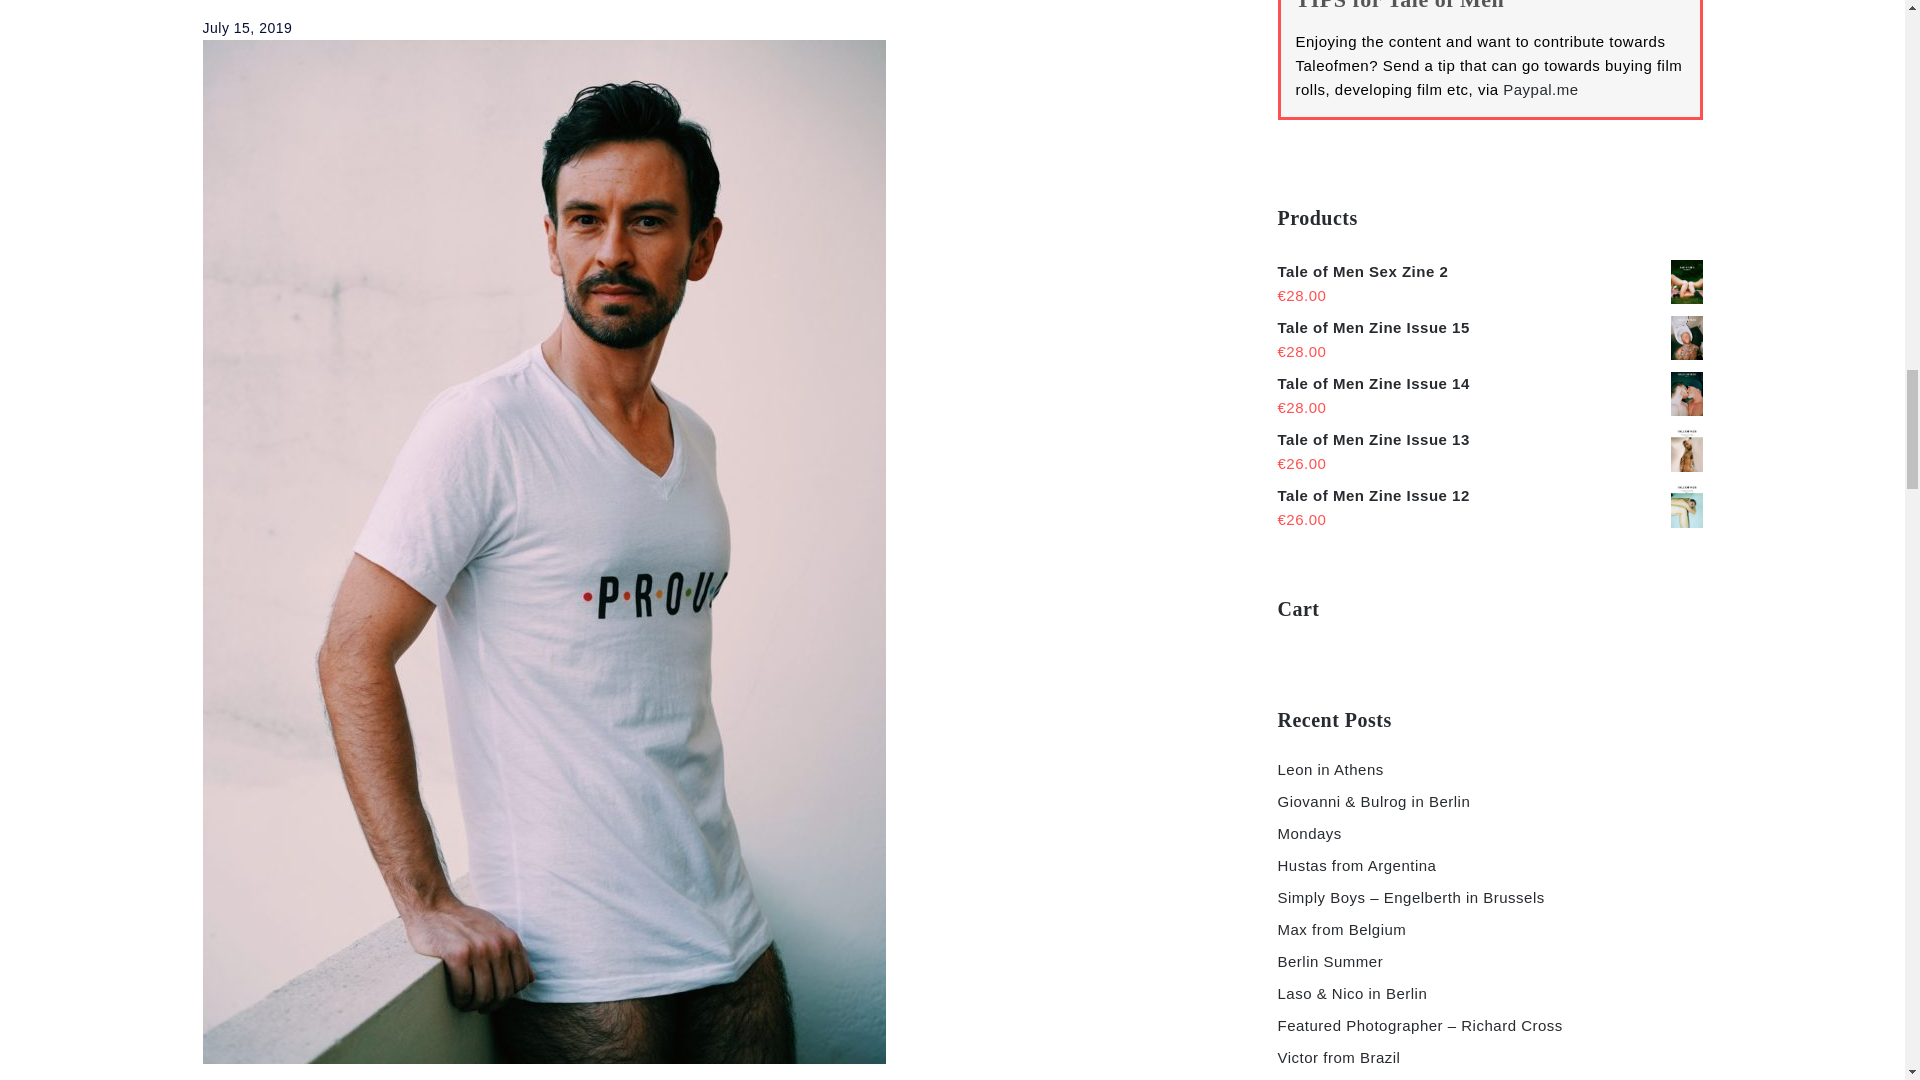 This screenshot has width=1920, height=1080. I want to click on Tale of Men Zine Issue 14, so click(1490, 384).